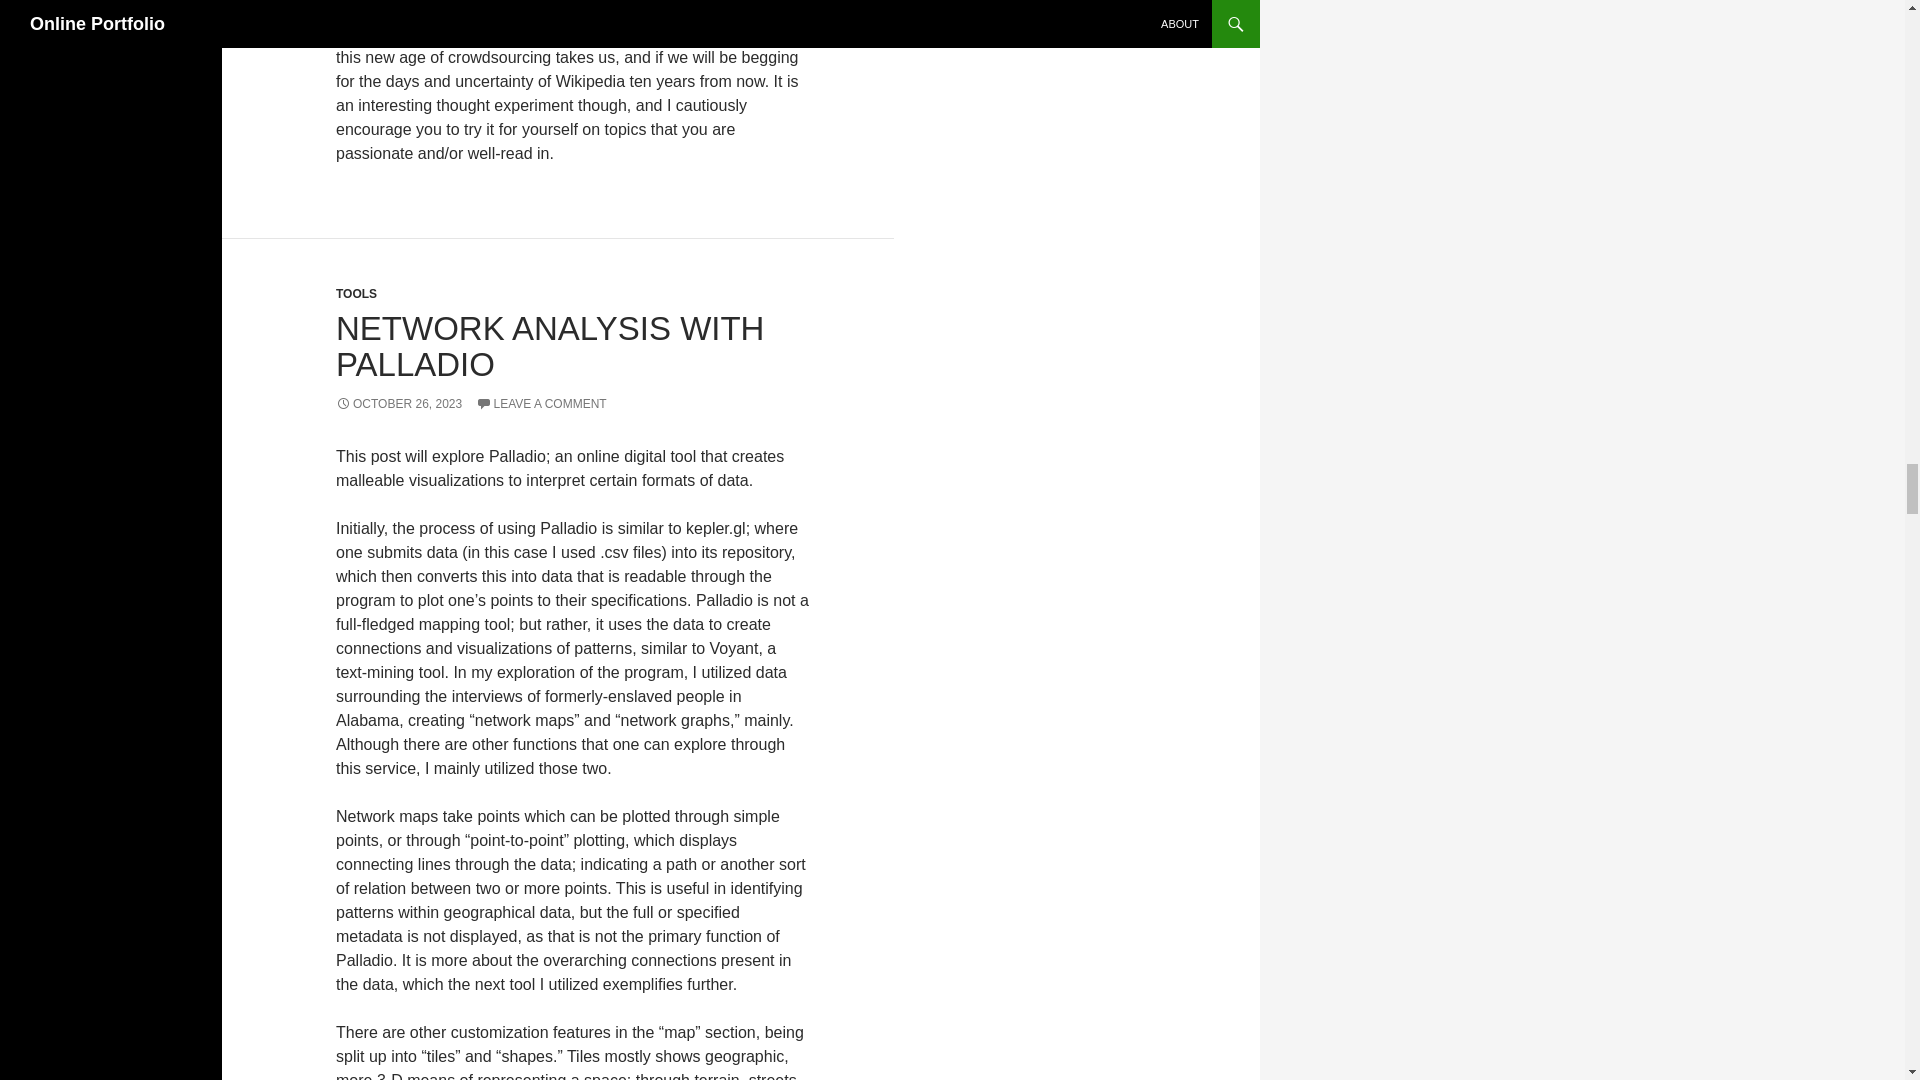 This screenshot has height=1080, width=1920. Describe the element at coordinates (356, 294) in the screenshot. I see `TOOLS` at that location.